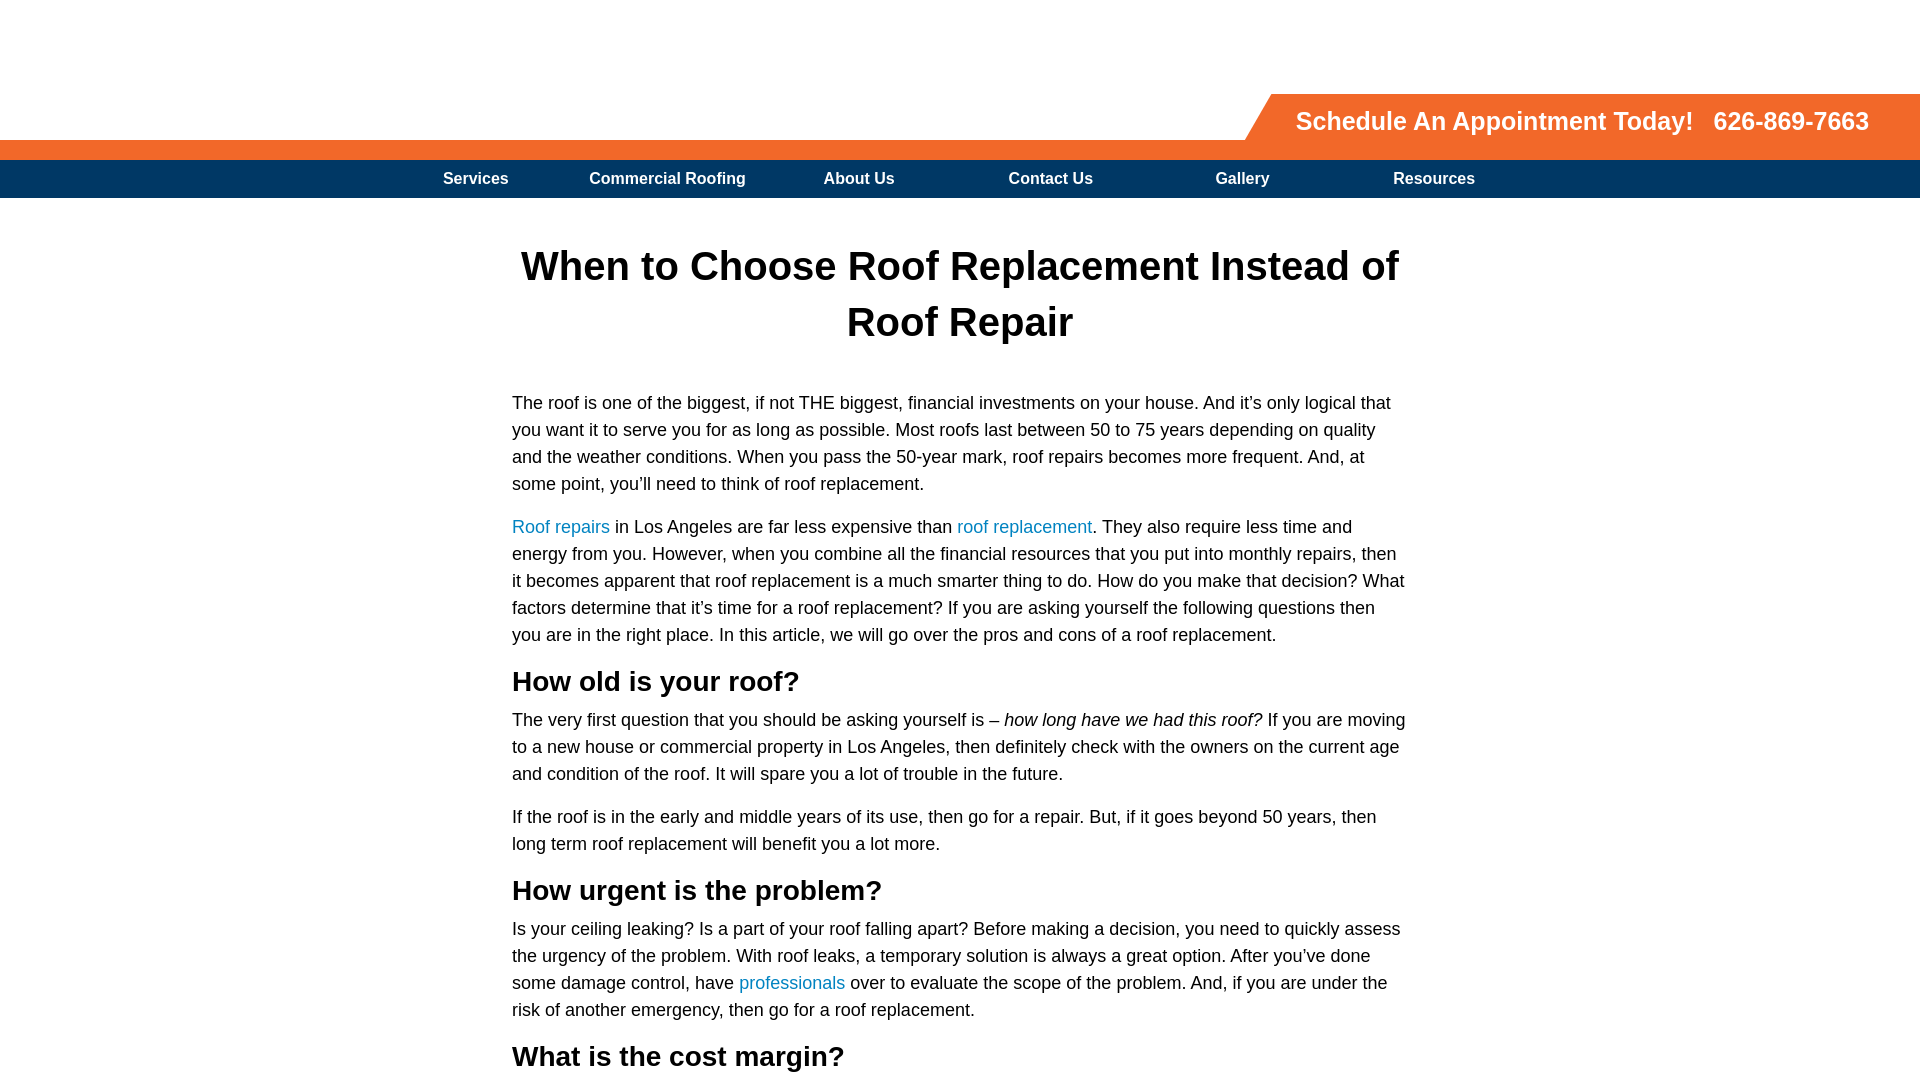 The height and width of the screenshot is (1080, 1920). Describe the element at coordinates (481, 178) in the screenshot. I see `Services` at that location.